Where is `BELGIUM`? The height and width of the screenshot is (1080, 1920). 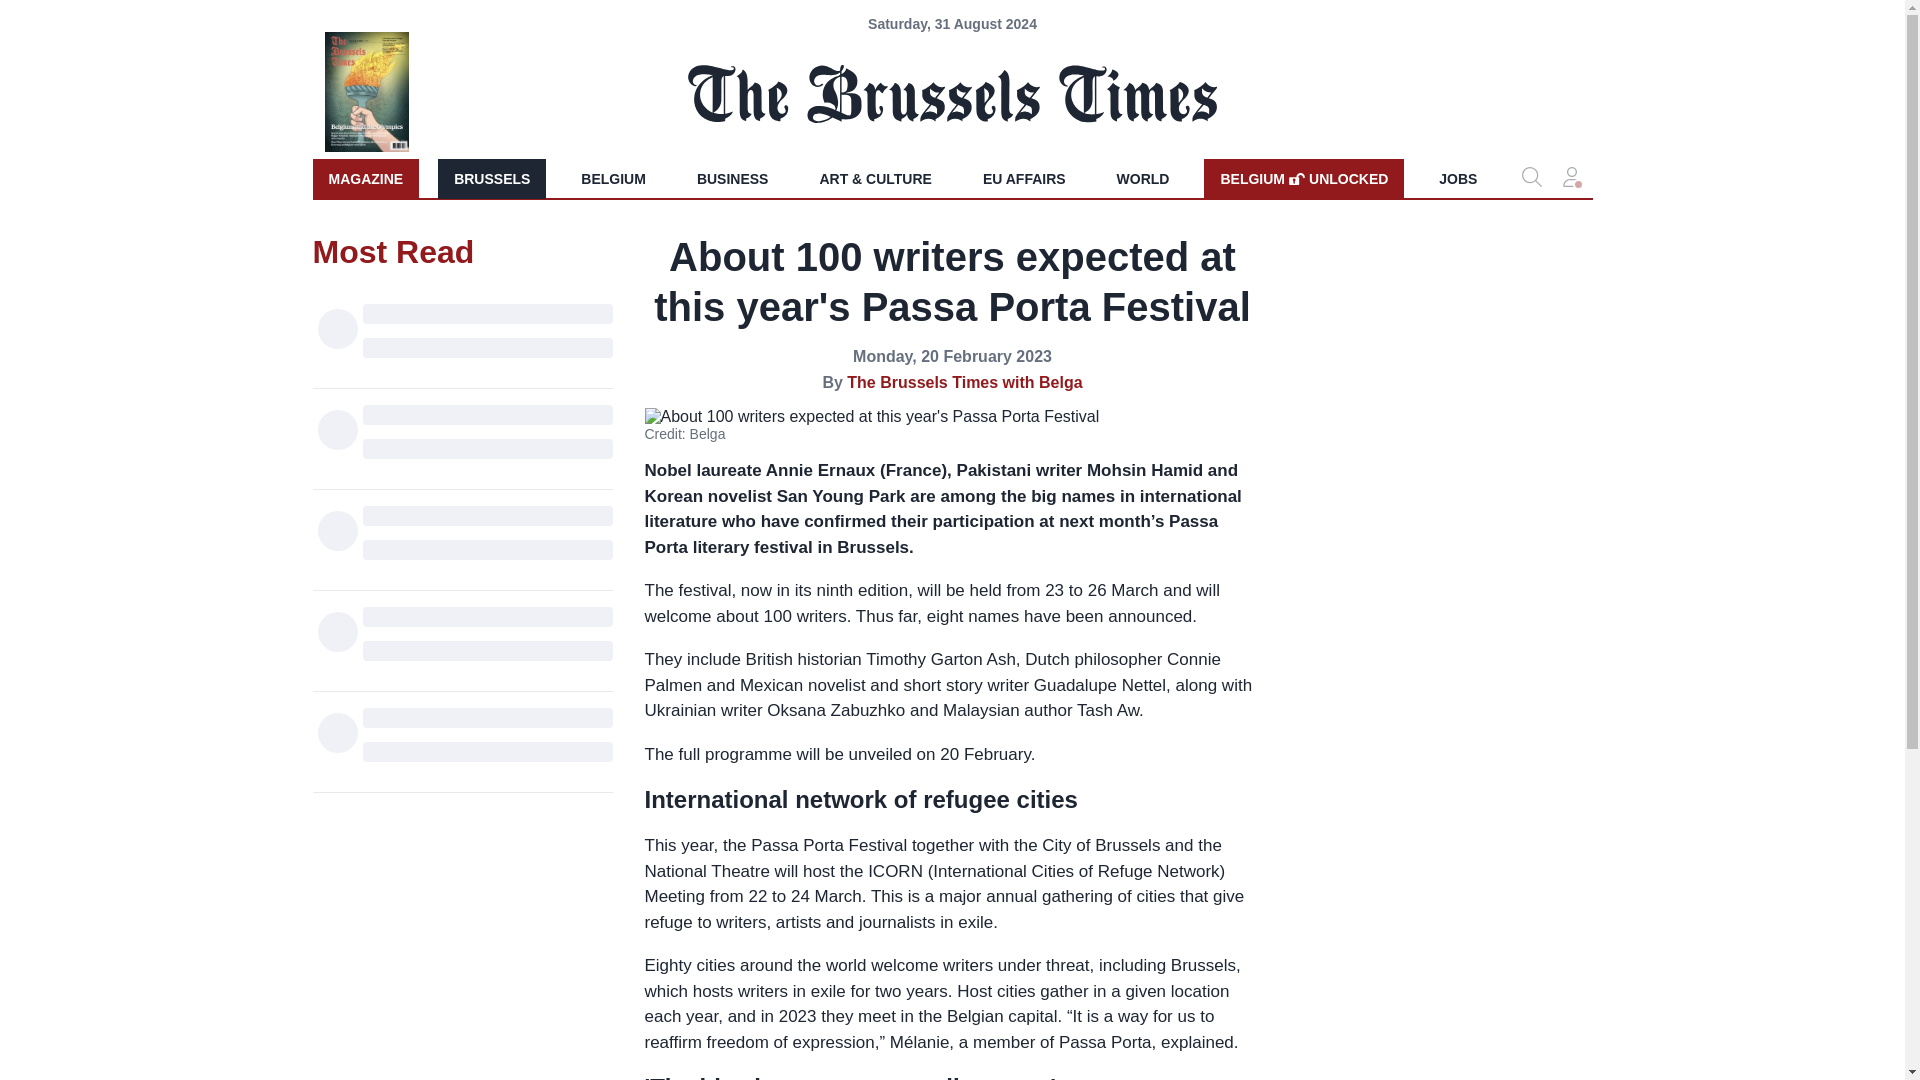
BELGIUM is located at coordinates (733, 178).